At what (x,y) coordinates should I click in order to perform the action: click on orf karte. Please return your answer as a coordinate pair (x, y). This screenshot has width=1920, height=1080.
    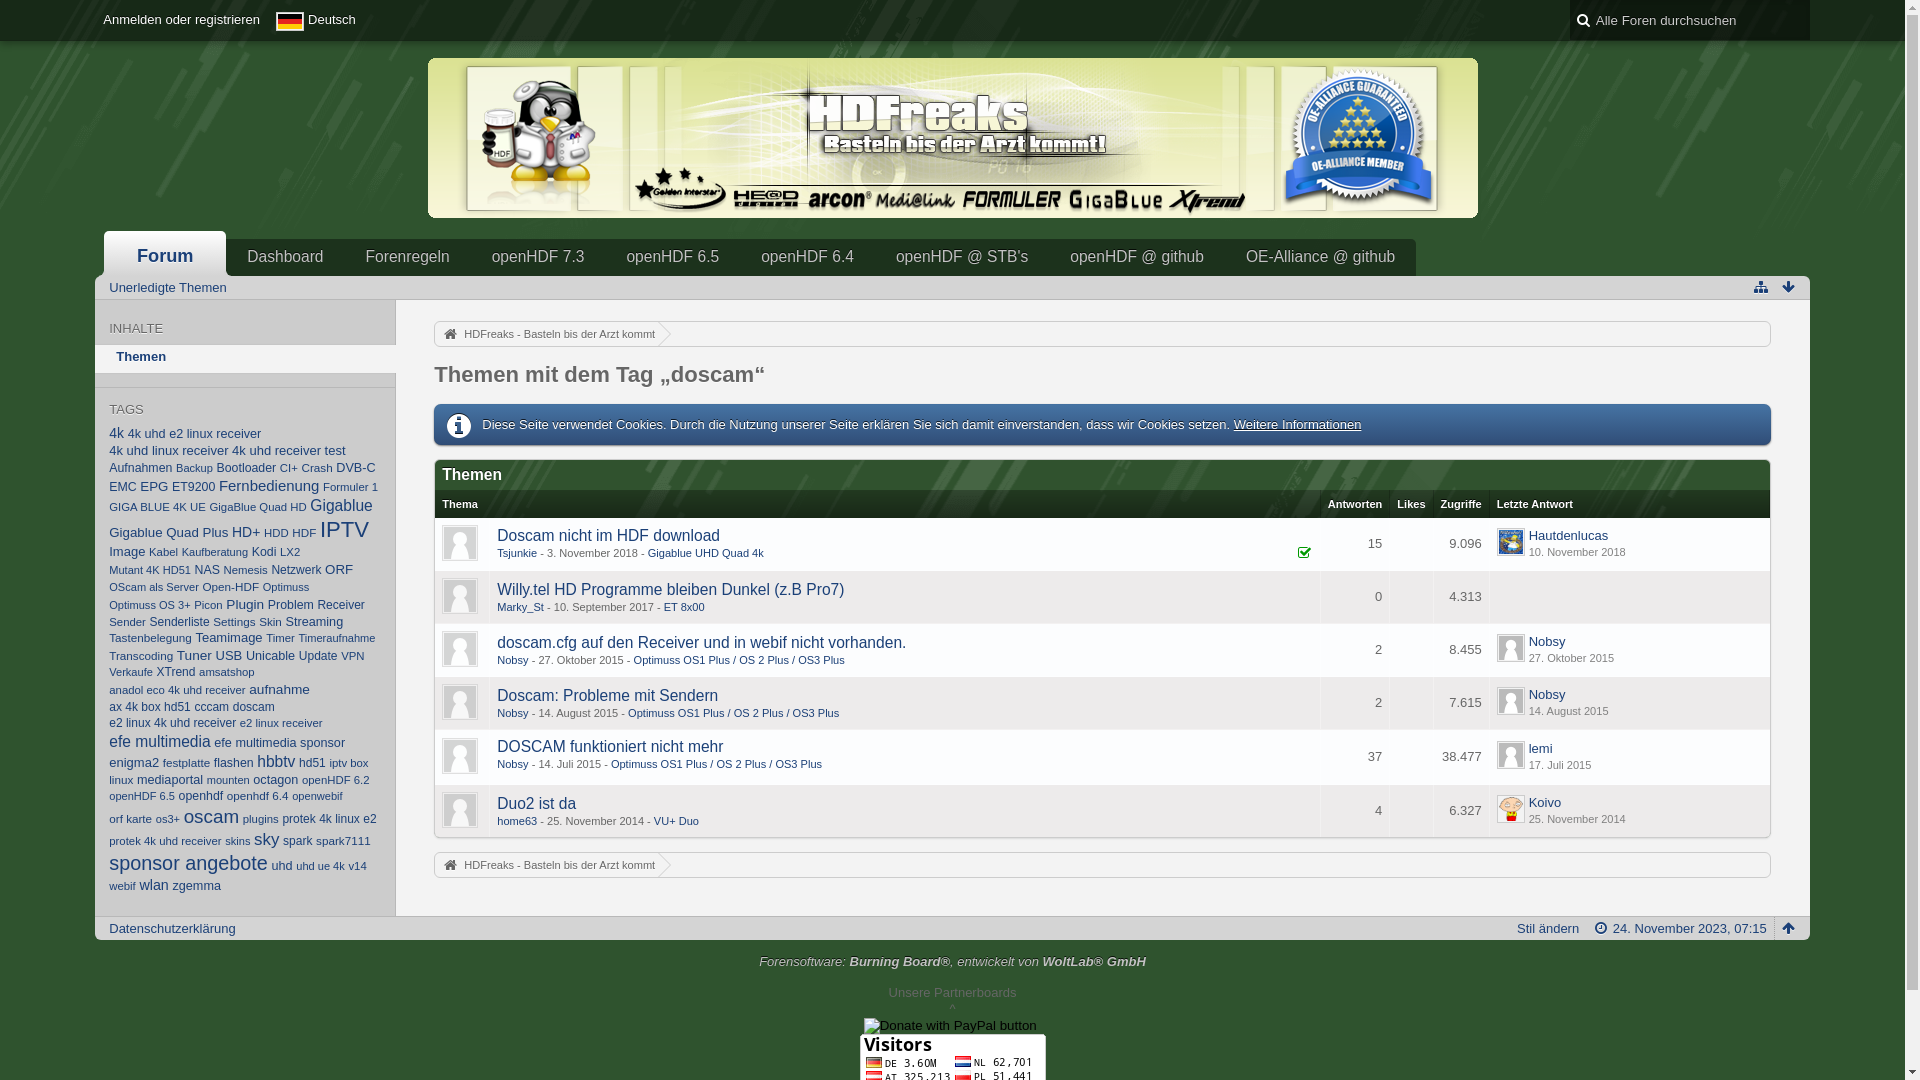
    Looking at the image, I should click on (130, 818).